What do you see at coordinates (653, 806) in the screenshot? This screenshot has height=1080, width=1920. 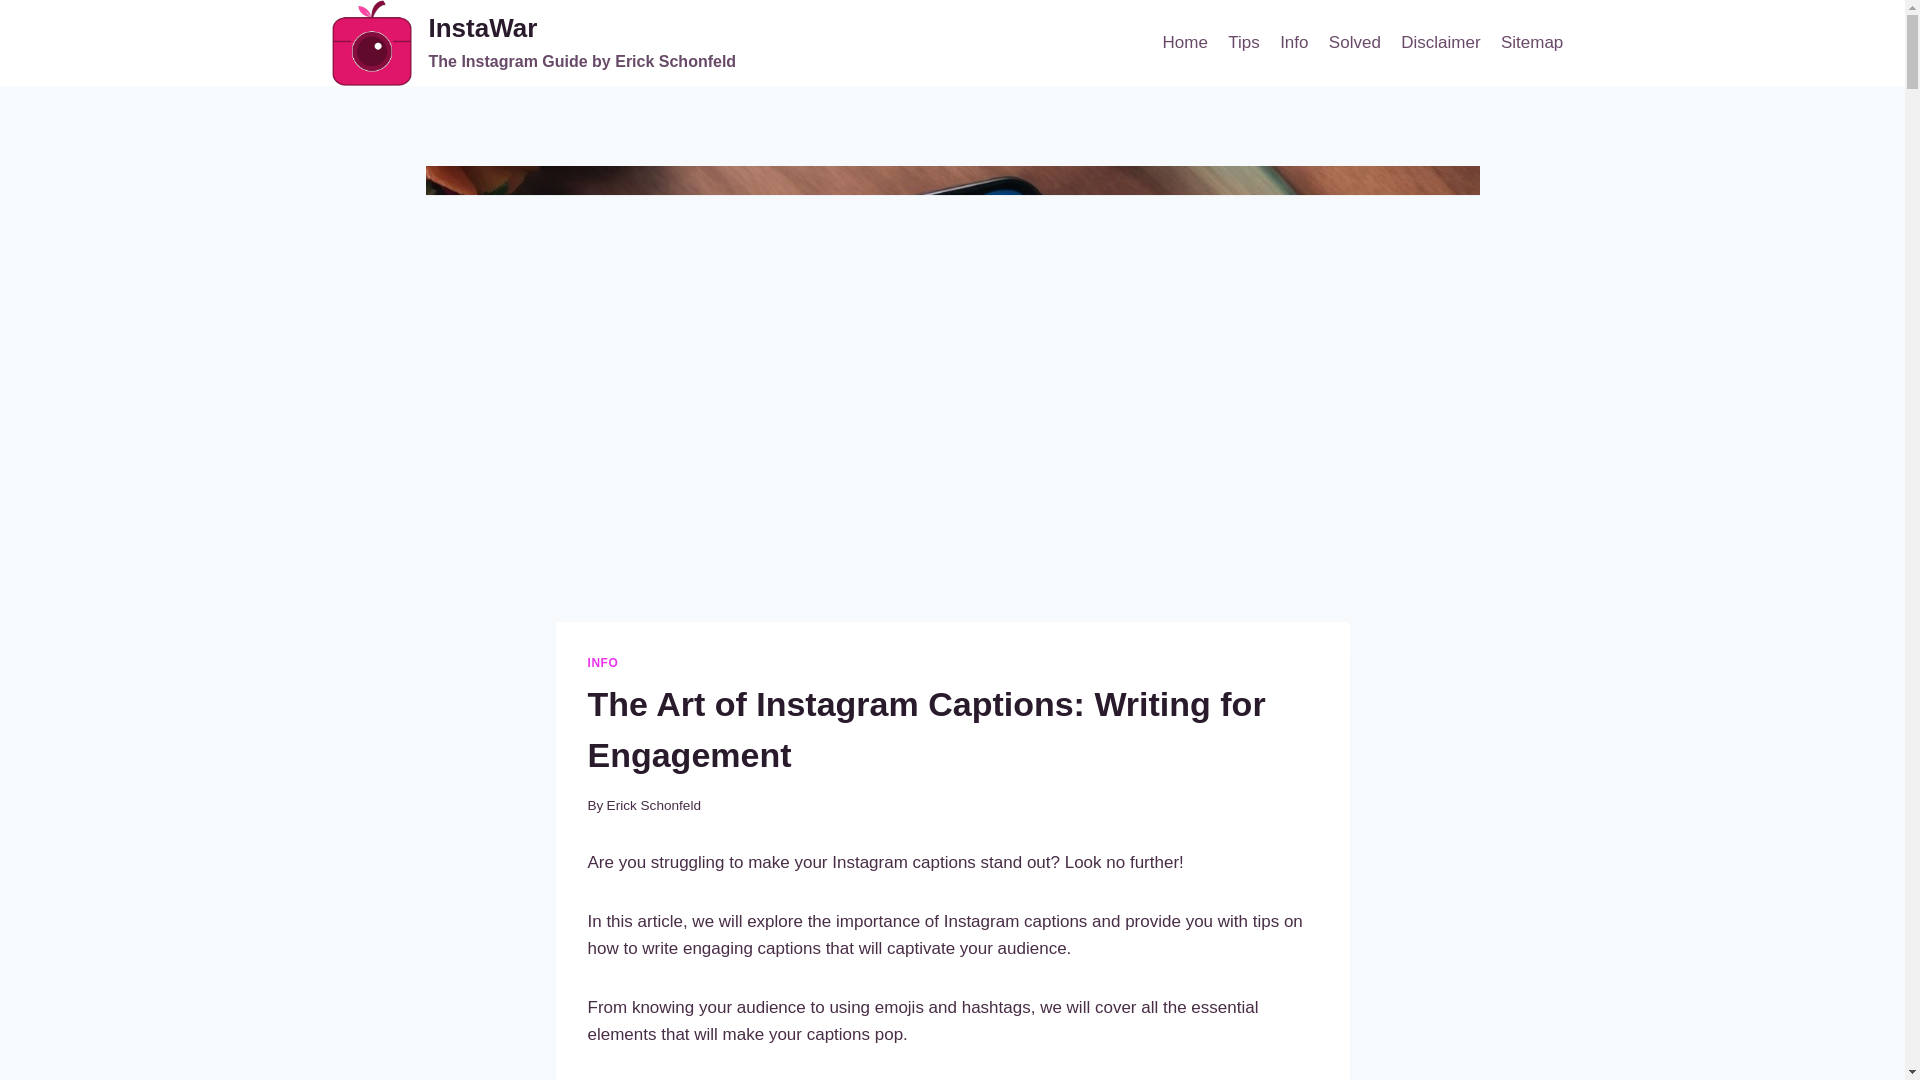 I see `Sitemap` at bounding box center [653, 806].